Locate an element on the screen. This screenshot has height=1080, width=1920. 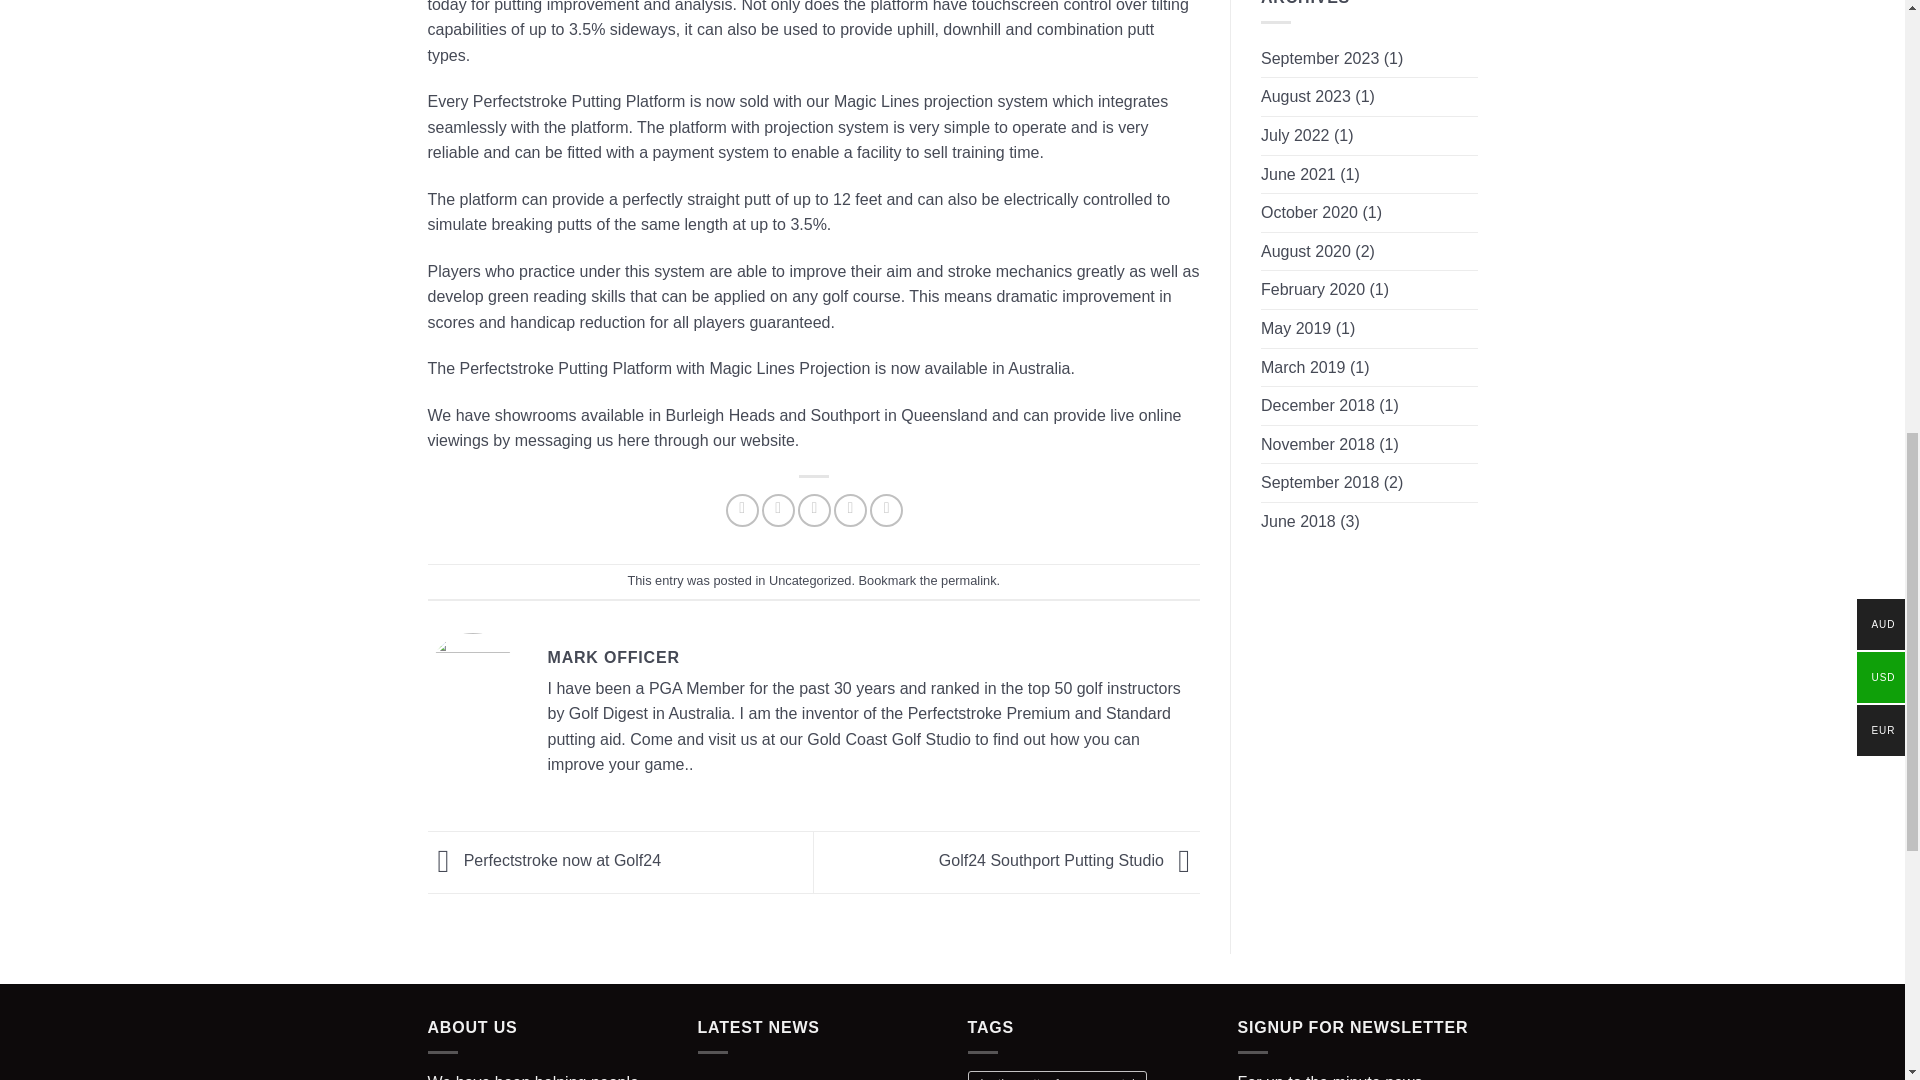
Perfectstroke now at Golf24 is located at coordinates (545, 860).